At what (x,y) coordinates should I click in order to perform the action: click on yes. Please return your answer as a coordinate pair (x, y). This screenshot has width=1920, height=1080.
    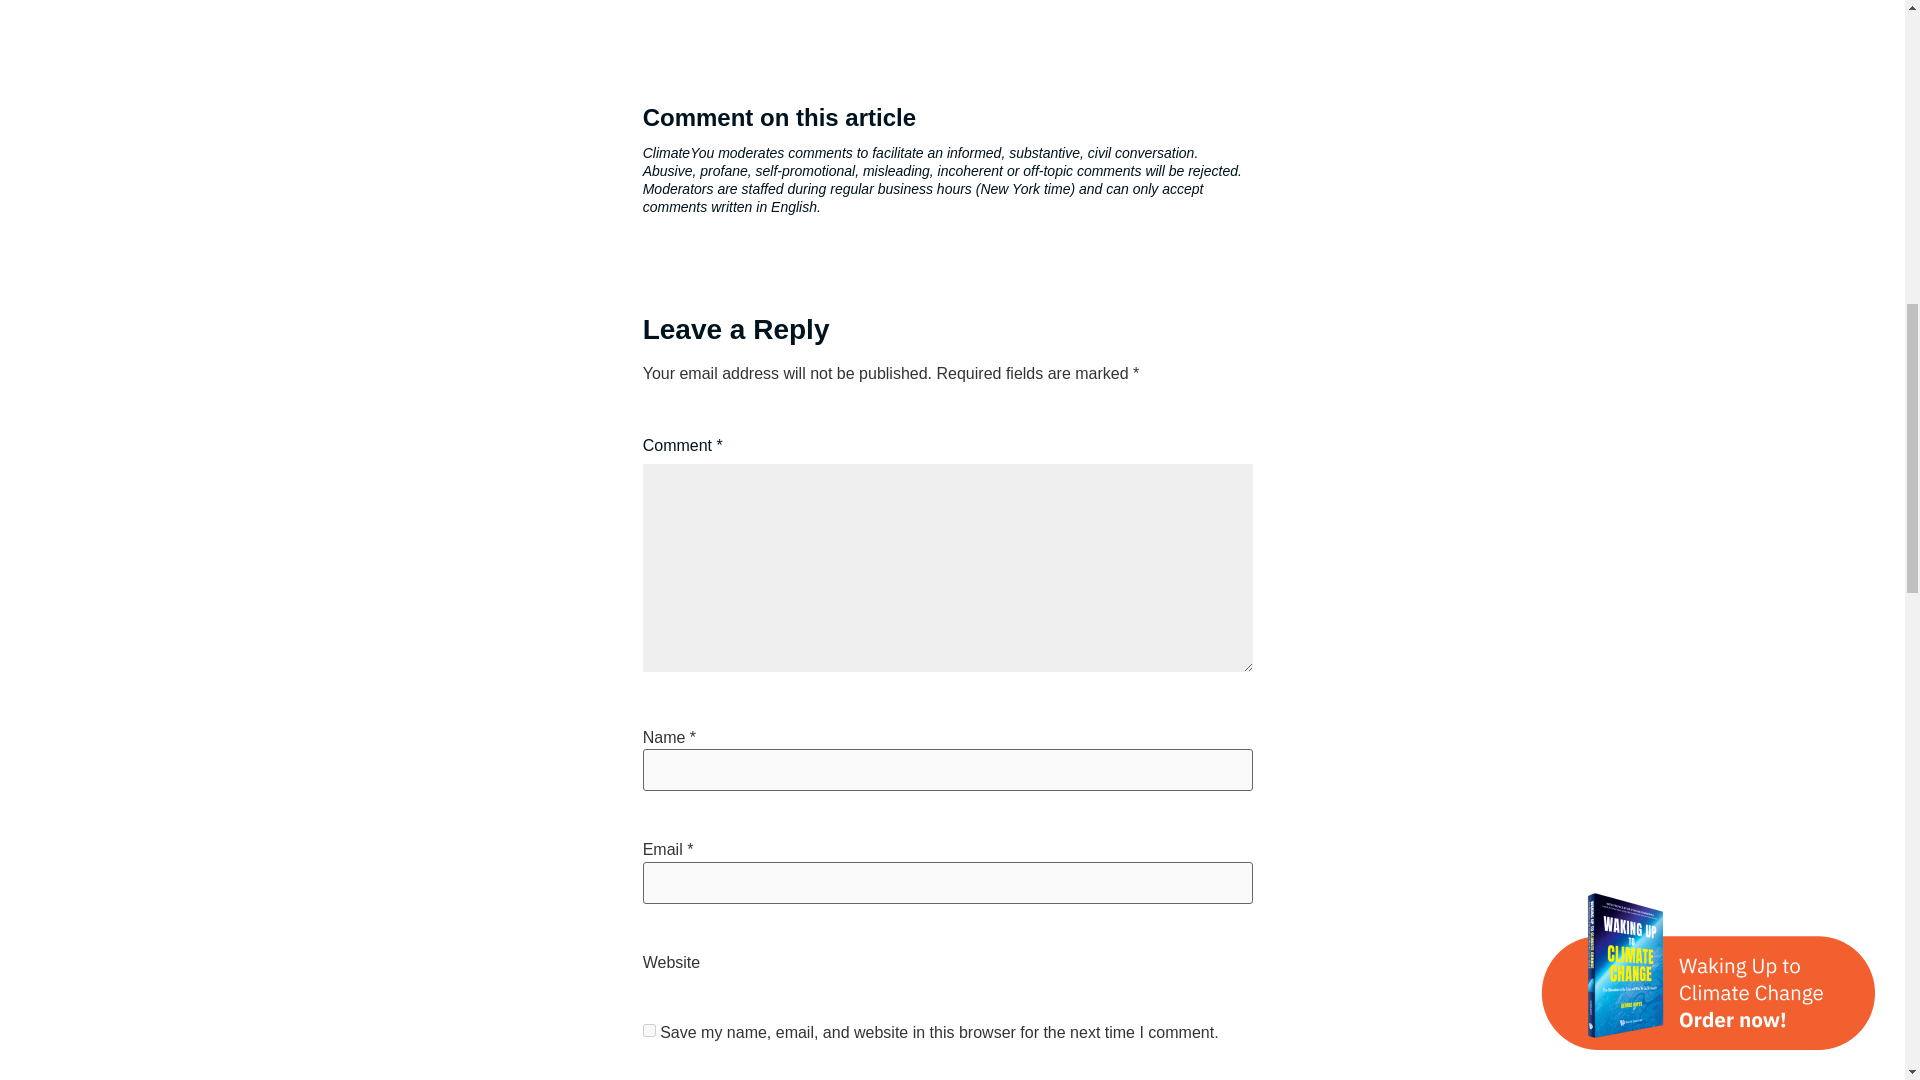
    Looking at the image, I should click on (650, 1030).